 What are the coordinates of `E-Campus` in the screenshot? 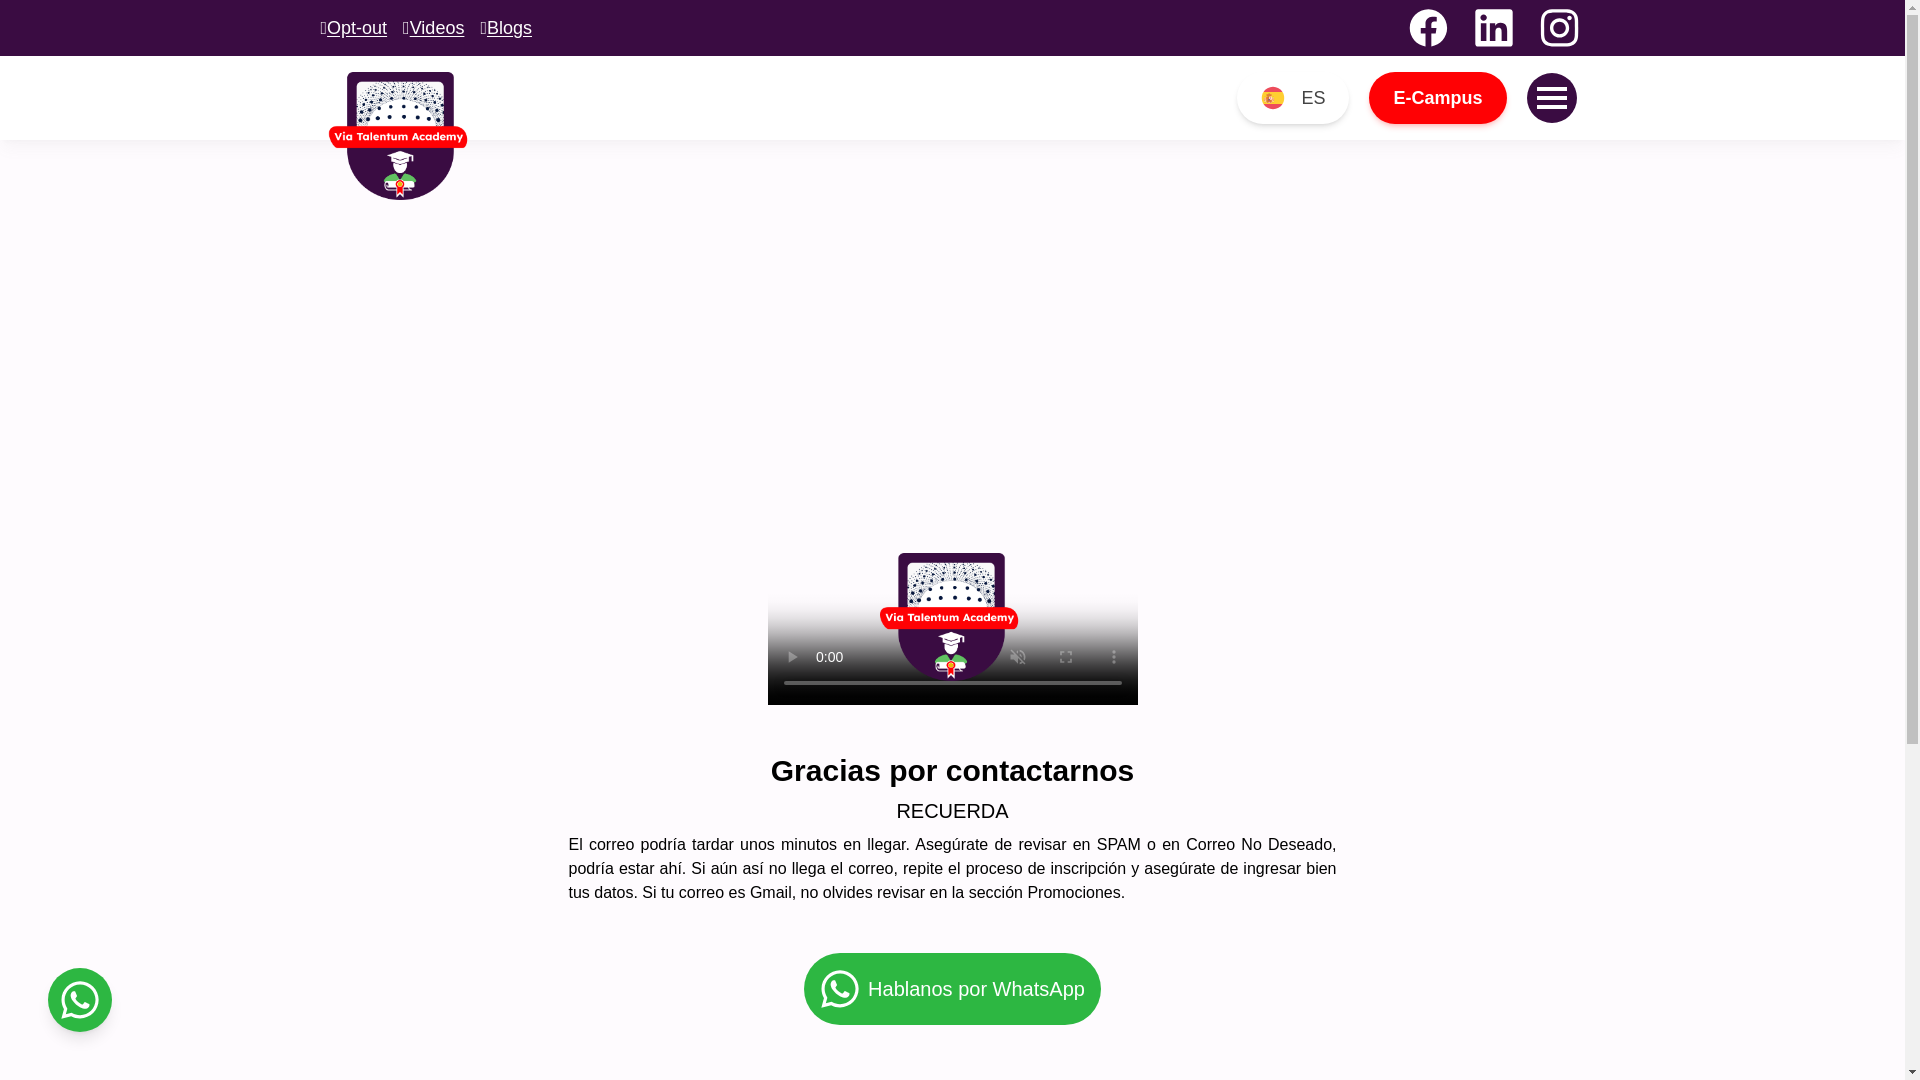 It's located at (1436, 98).